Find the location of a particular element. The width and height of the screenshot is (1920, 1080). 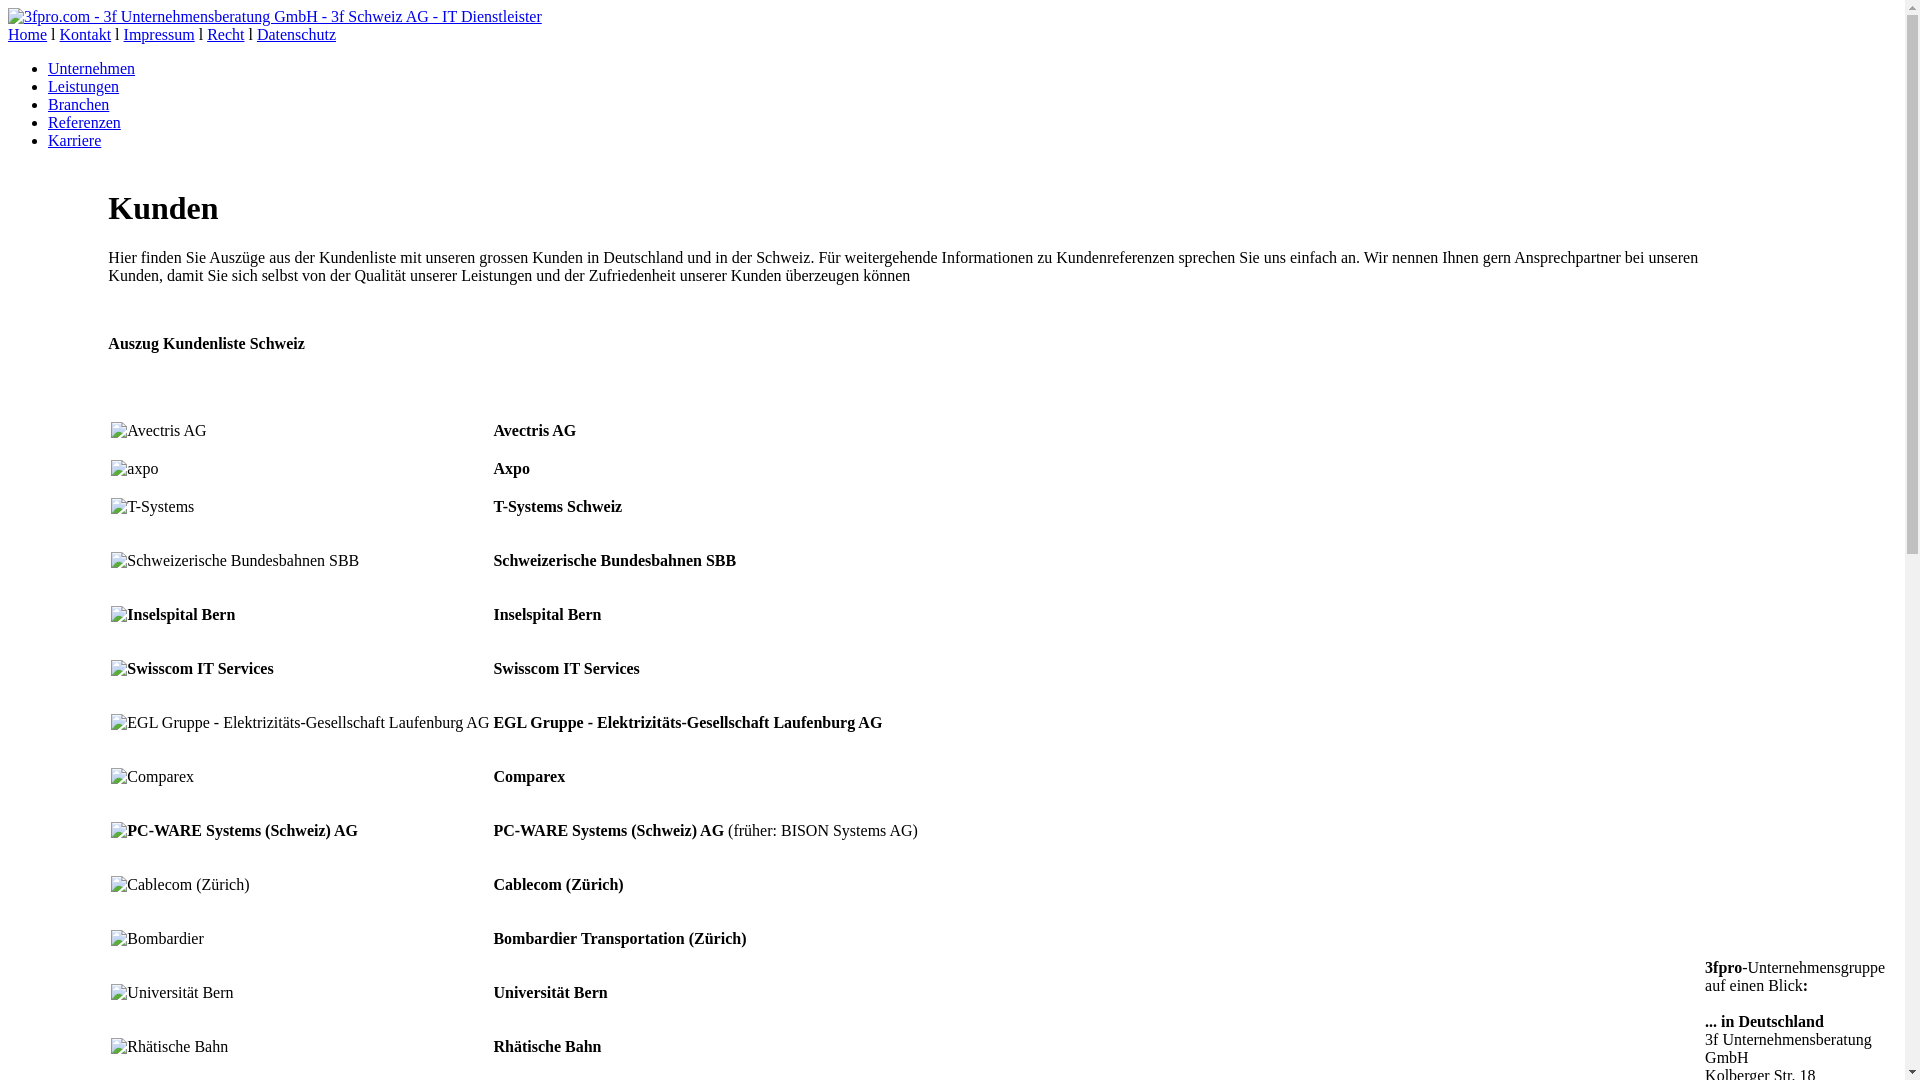

Branchen is located at coordinates (78, 104).